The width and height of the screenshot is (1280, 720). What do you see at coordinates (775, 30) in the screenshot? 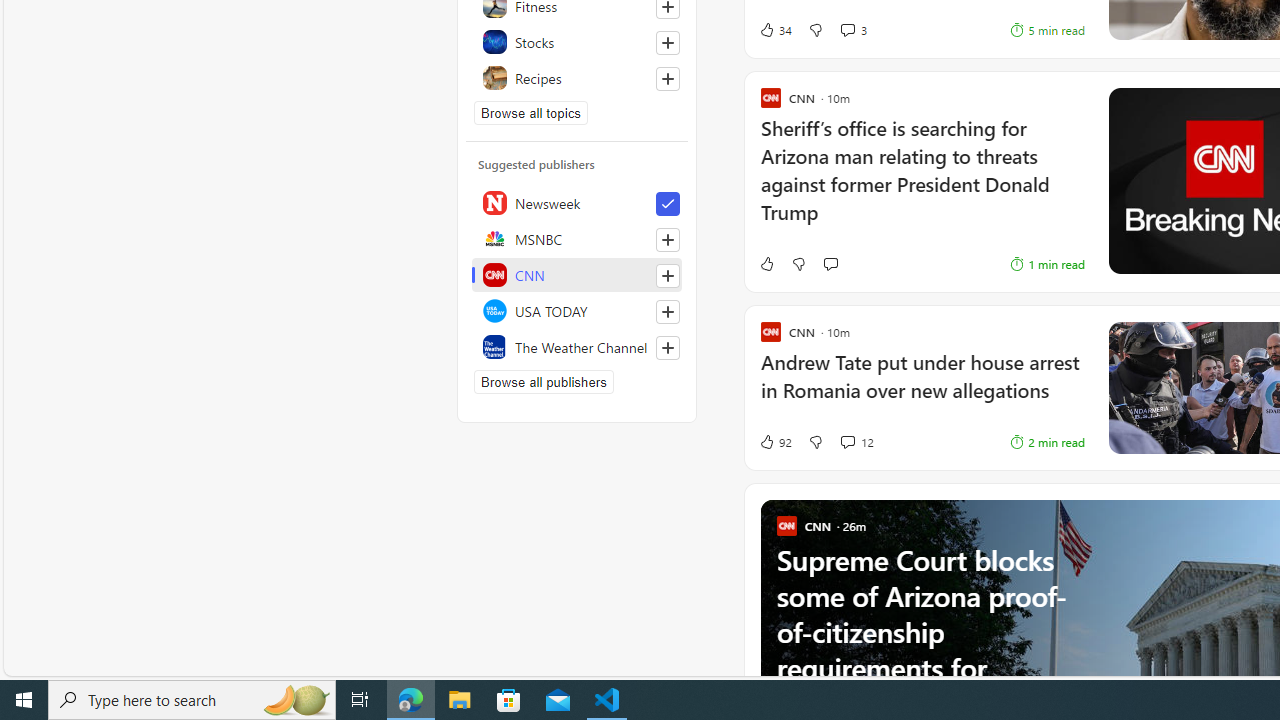
I see `34 Like` at bounding box center [775, 30].